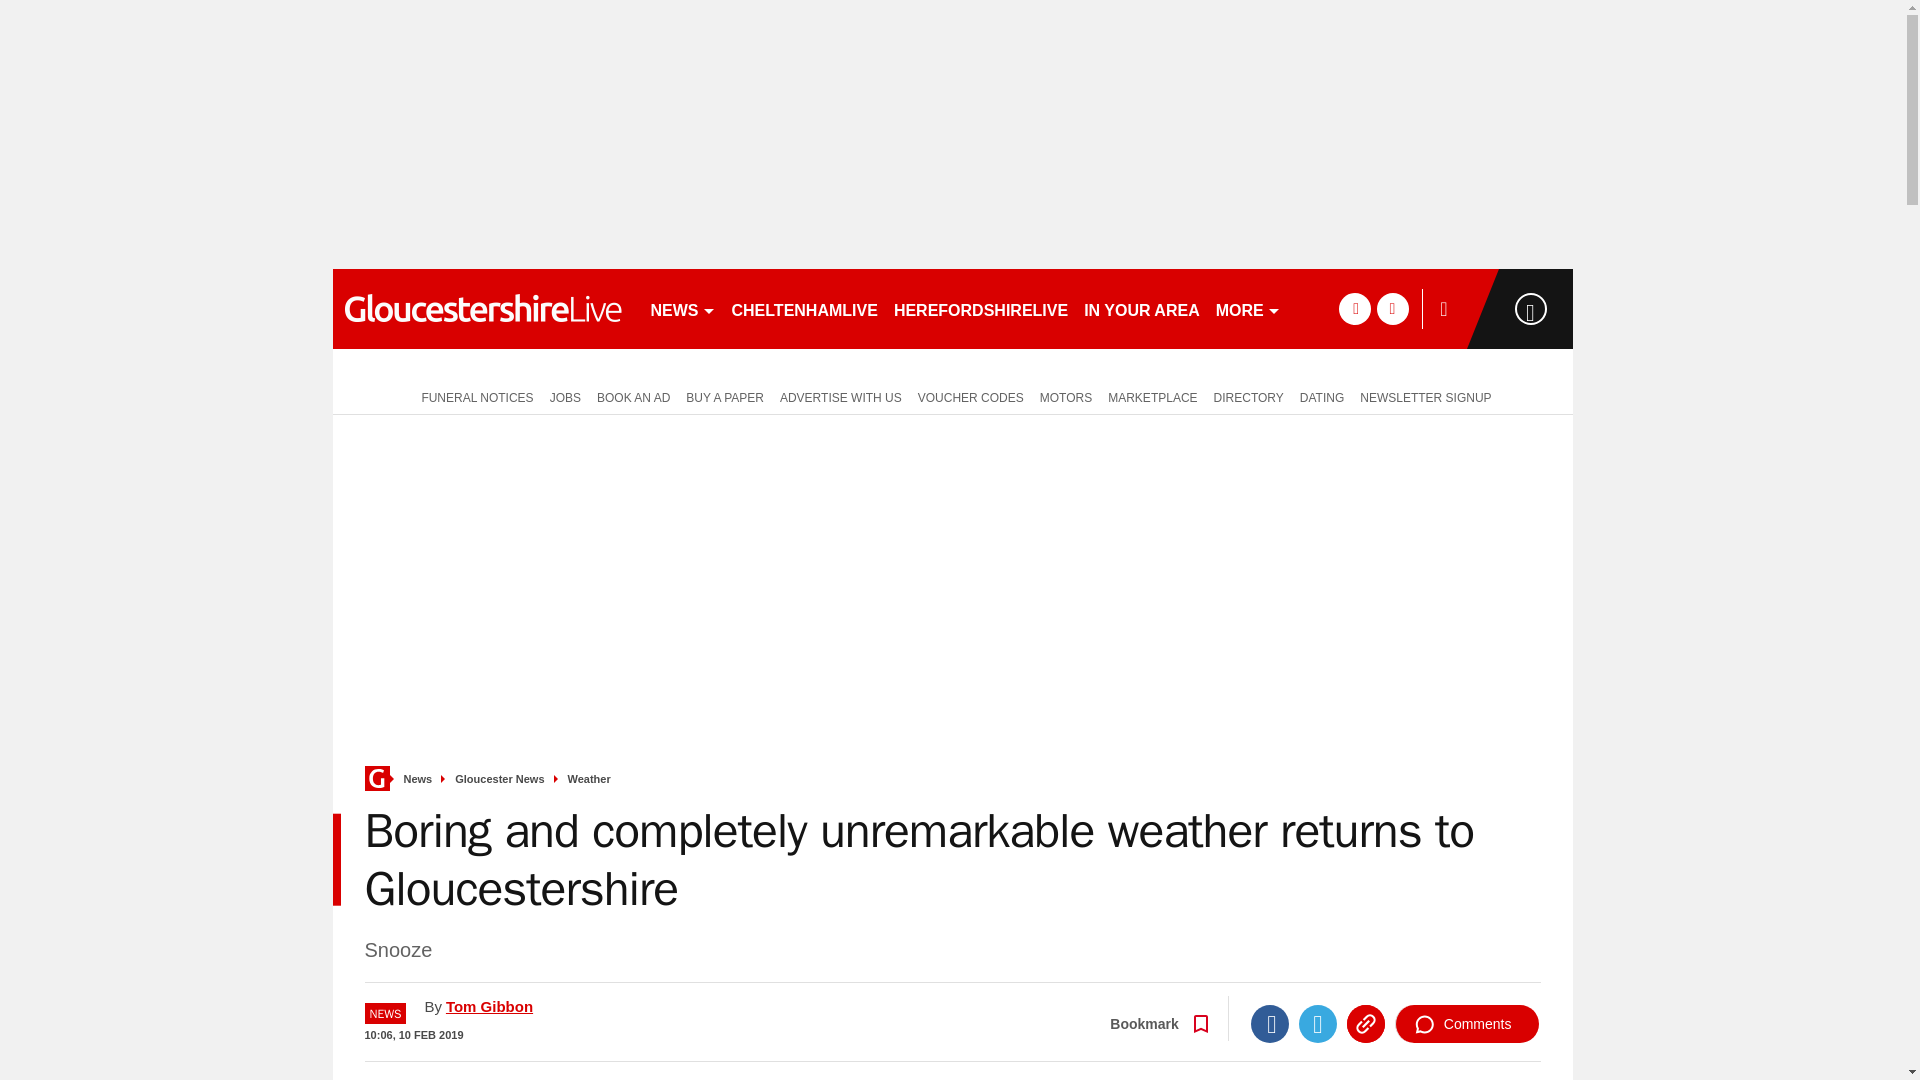  What do you see at coordinates (1270, 1024) in the screenshot?
I see `Facebook` at bounding box center [1270, 1024].